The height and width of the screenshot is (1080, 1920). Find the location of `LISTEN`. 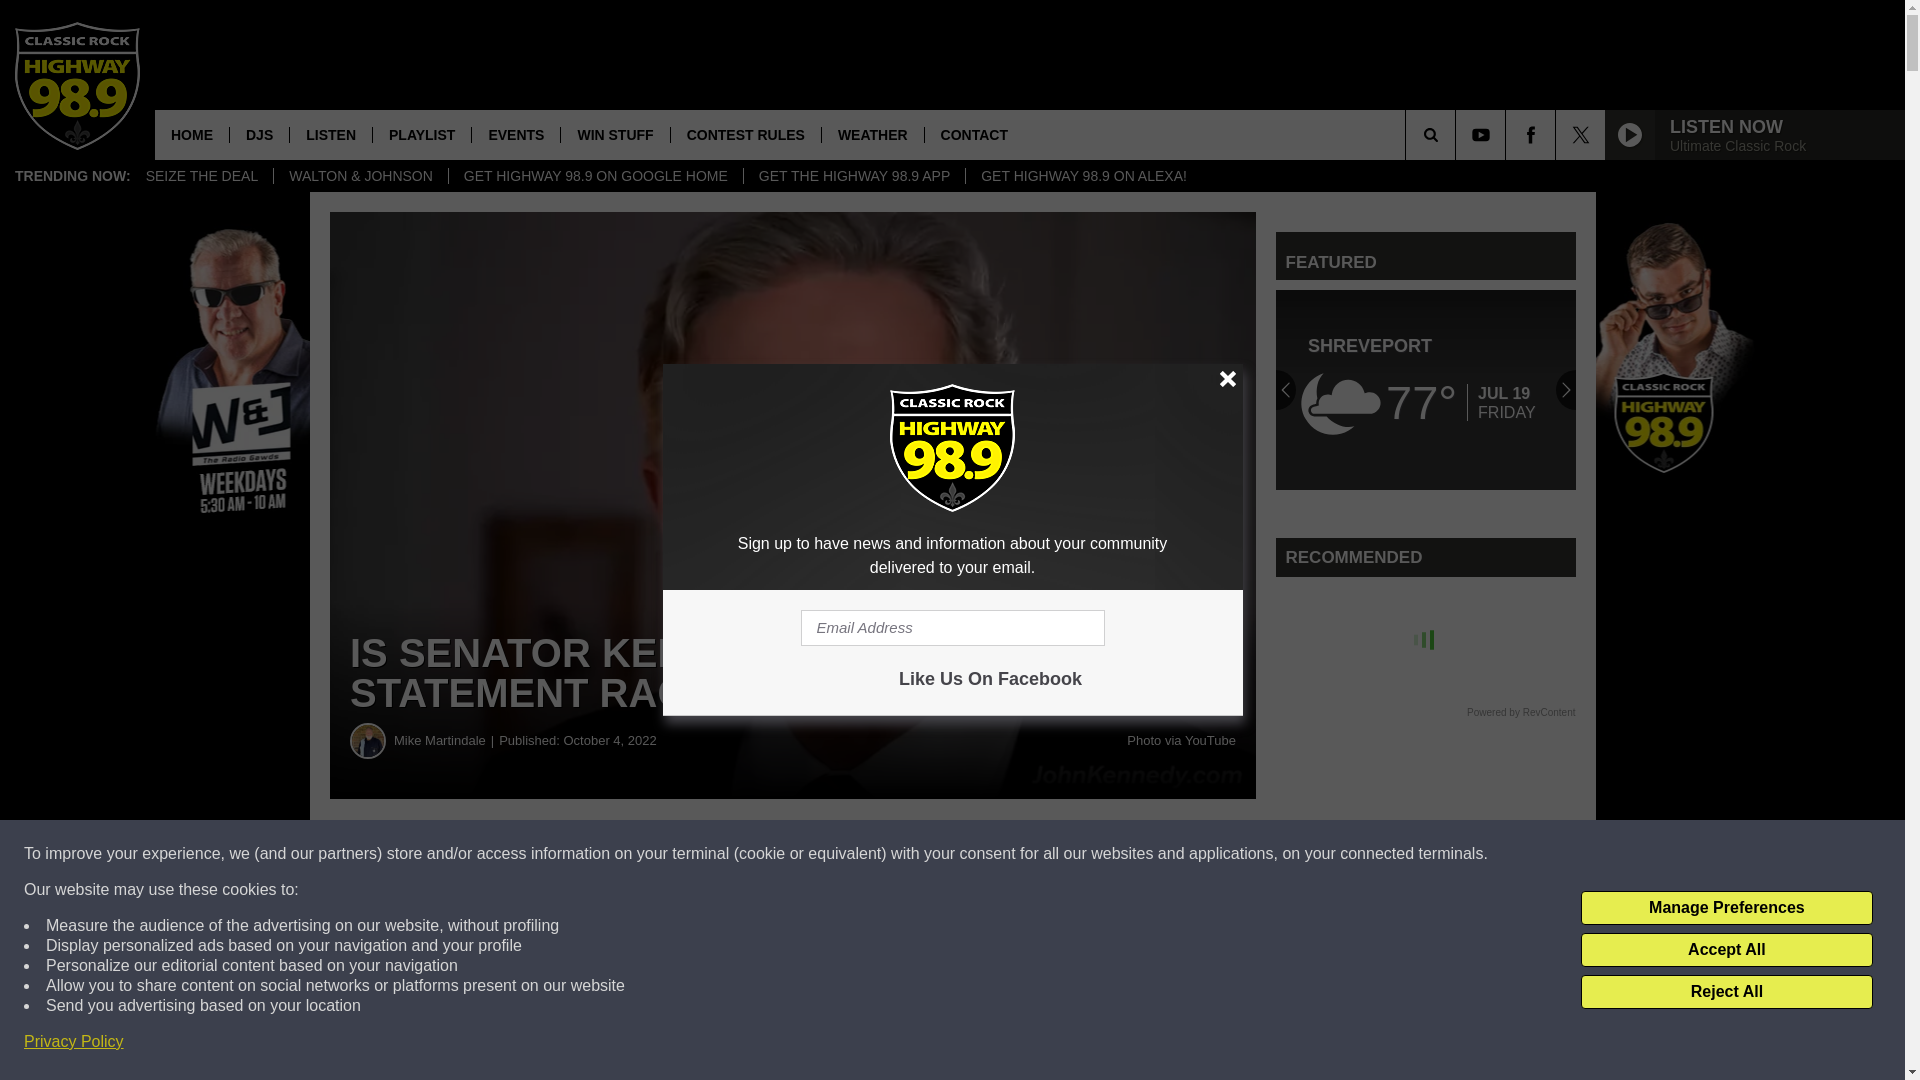

LISTEN is located at coordinates (330, 134).